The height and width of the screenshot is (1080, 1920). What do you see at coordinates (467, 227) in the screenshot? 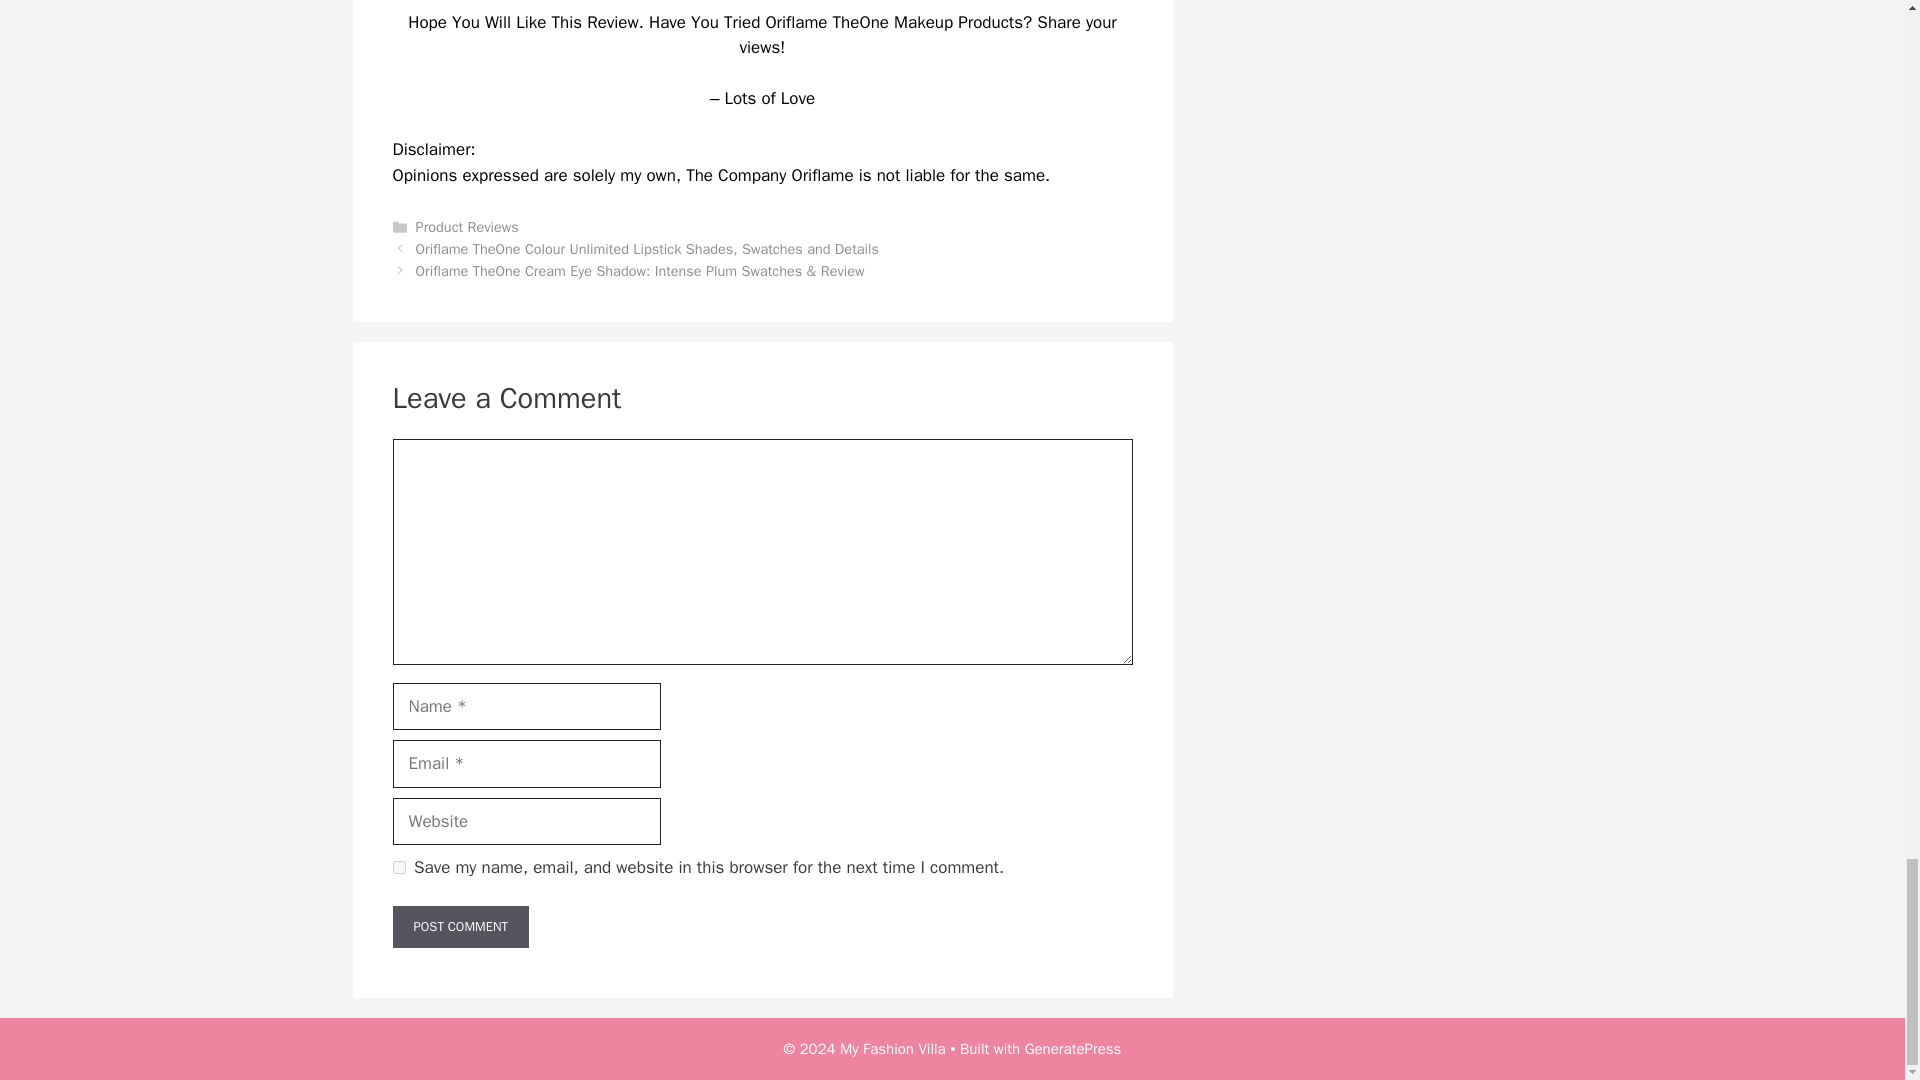
I see `Product Reviews` at bounding box center [467, 227].